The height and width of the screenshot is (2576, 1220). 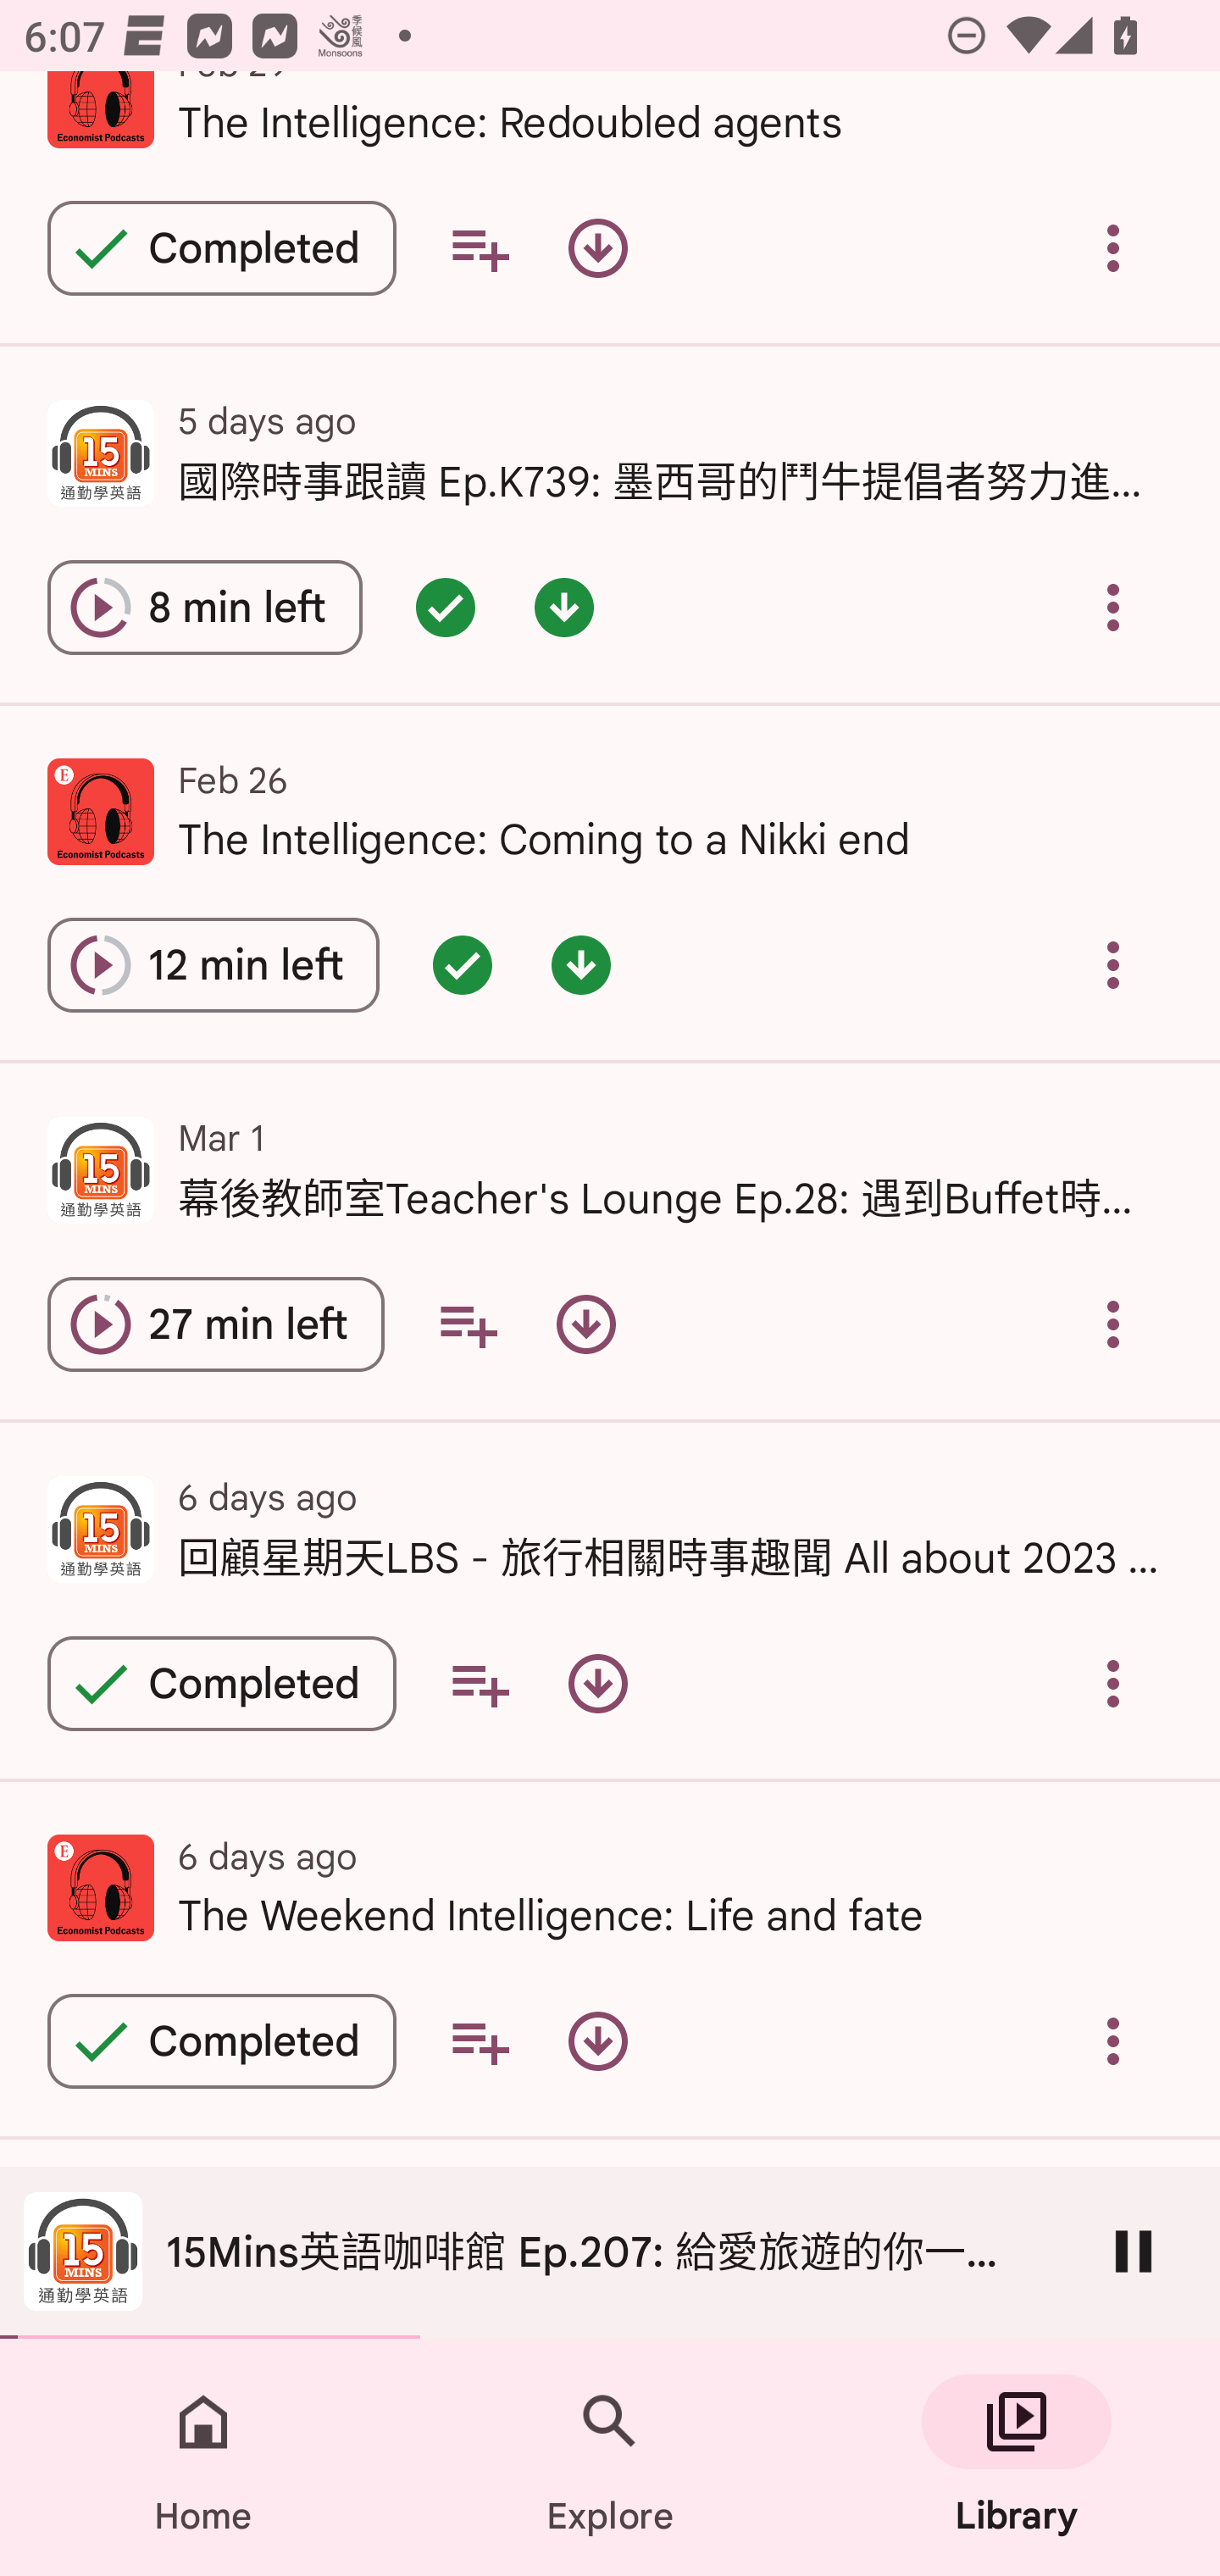 What do you see at coordinates (463, 964) in the screenshot?
I see `Episode queued - double tap for options` at bounding box center [463, 964].